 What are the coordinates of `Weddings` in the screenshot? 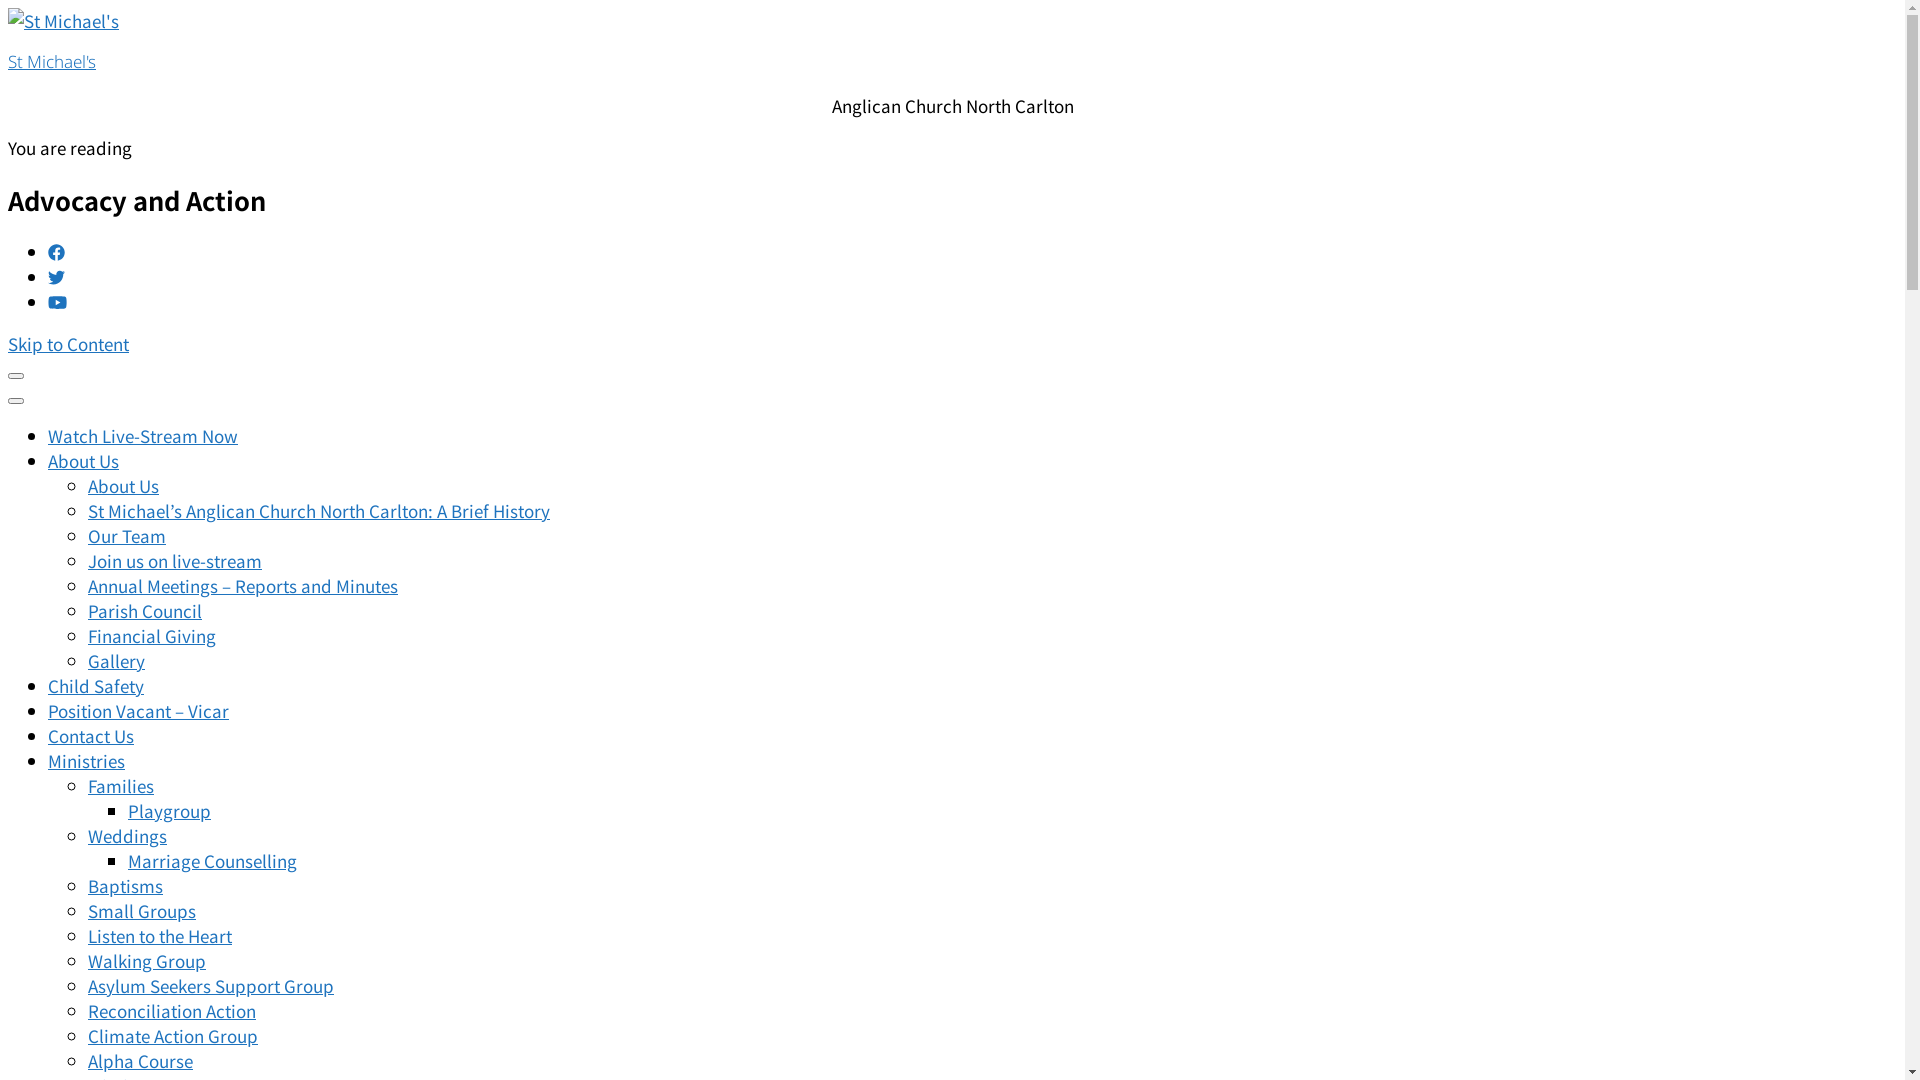 It's located at (128, 836).